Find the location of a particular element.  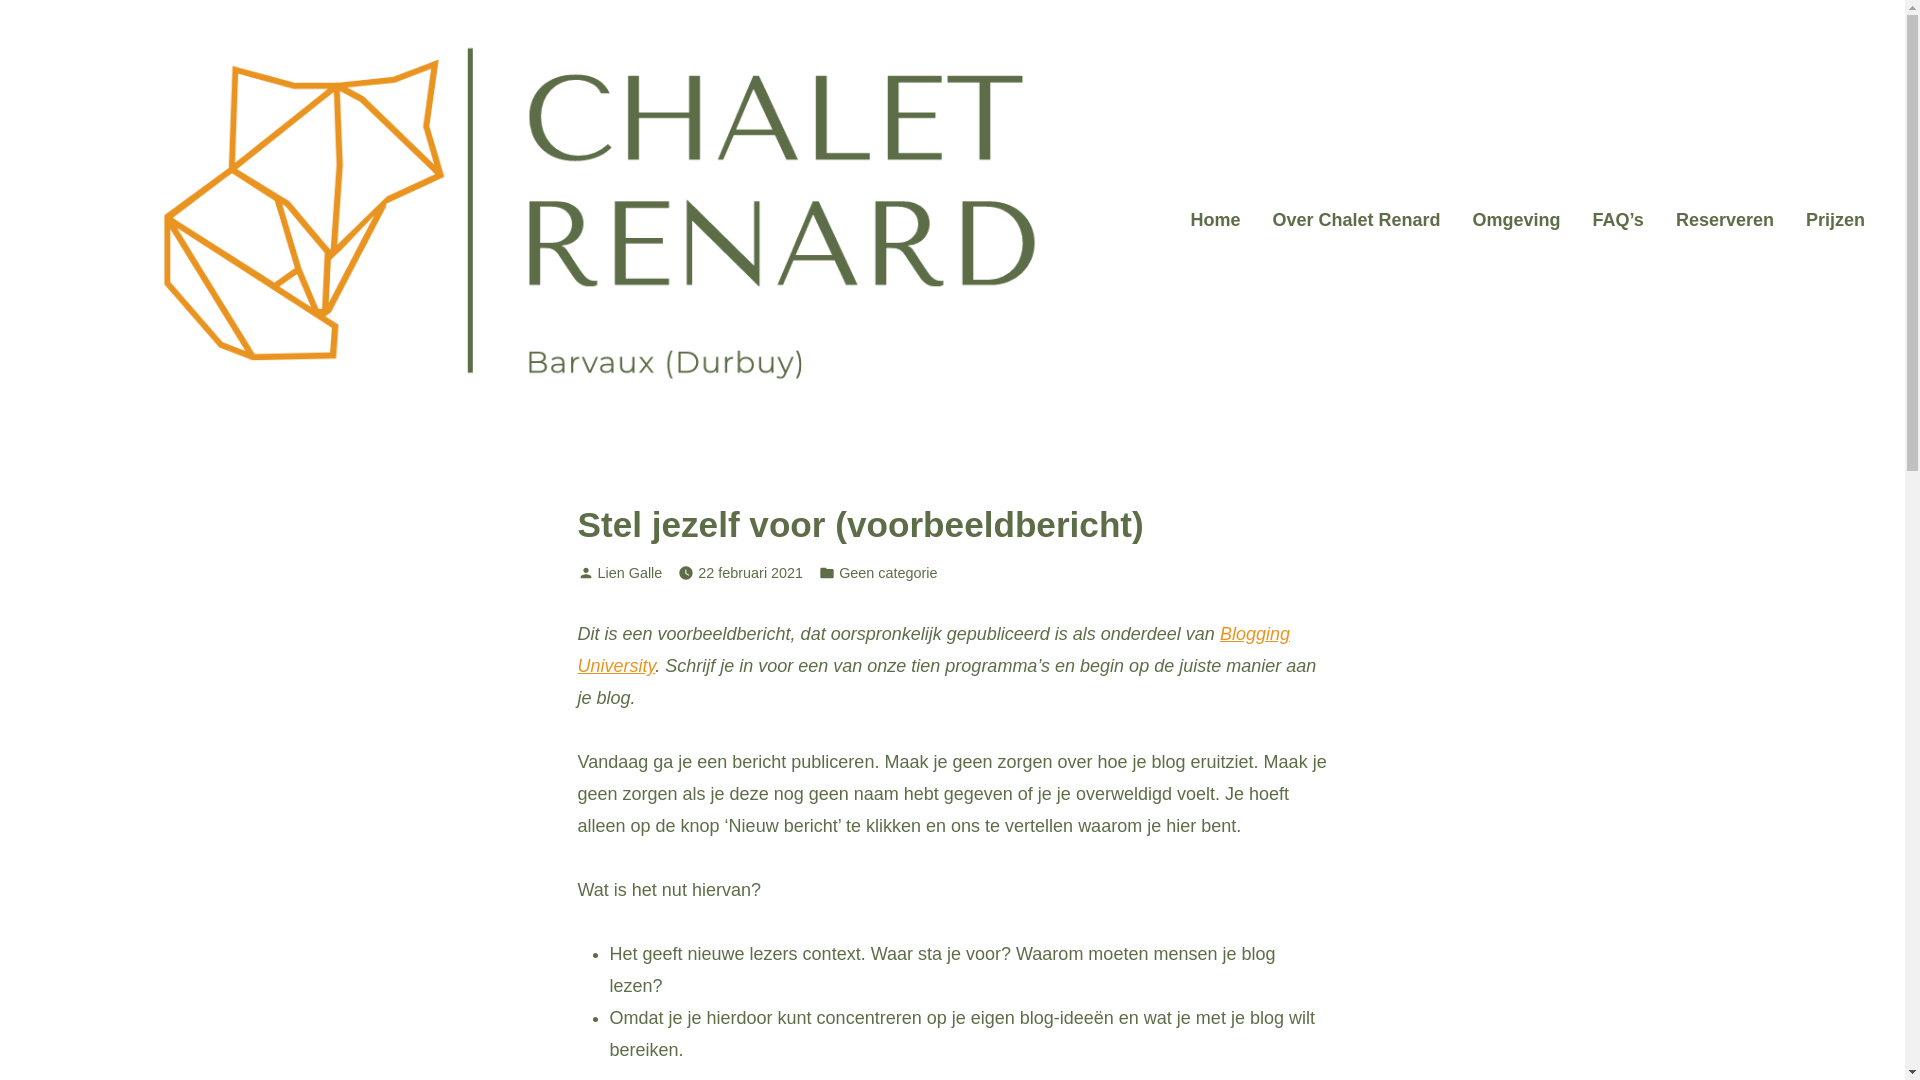

Omgeving is located at coordinates (1517, 220).